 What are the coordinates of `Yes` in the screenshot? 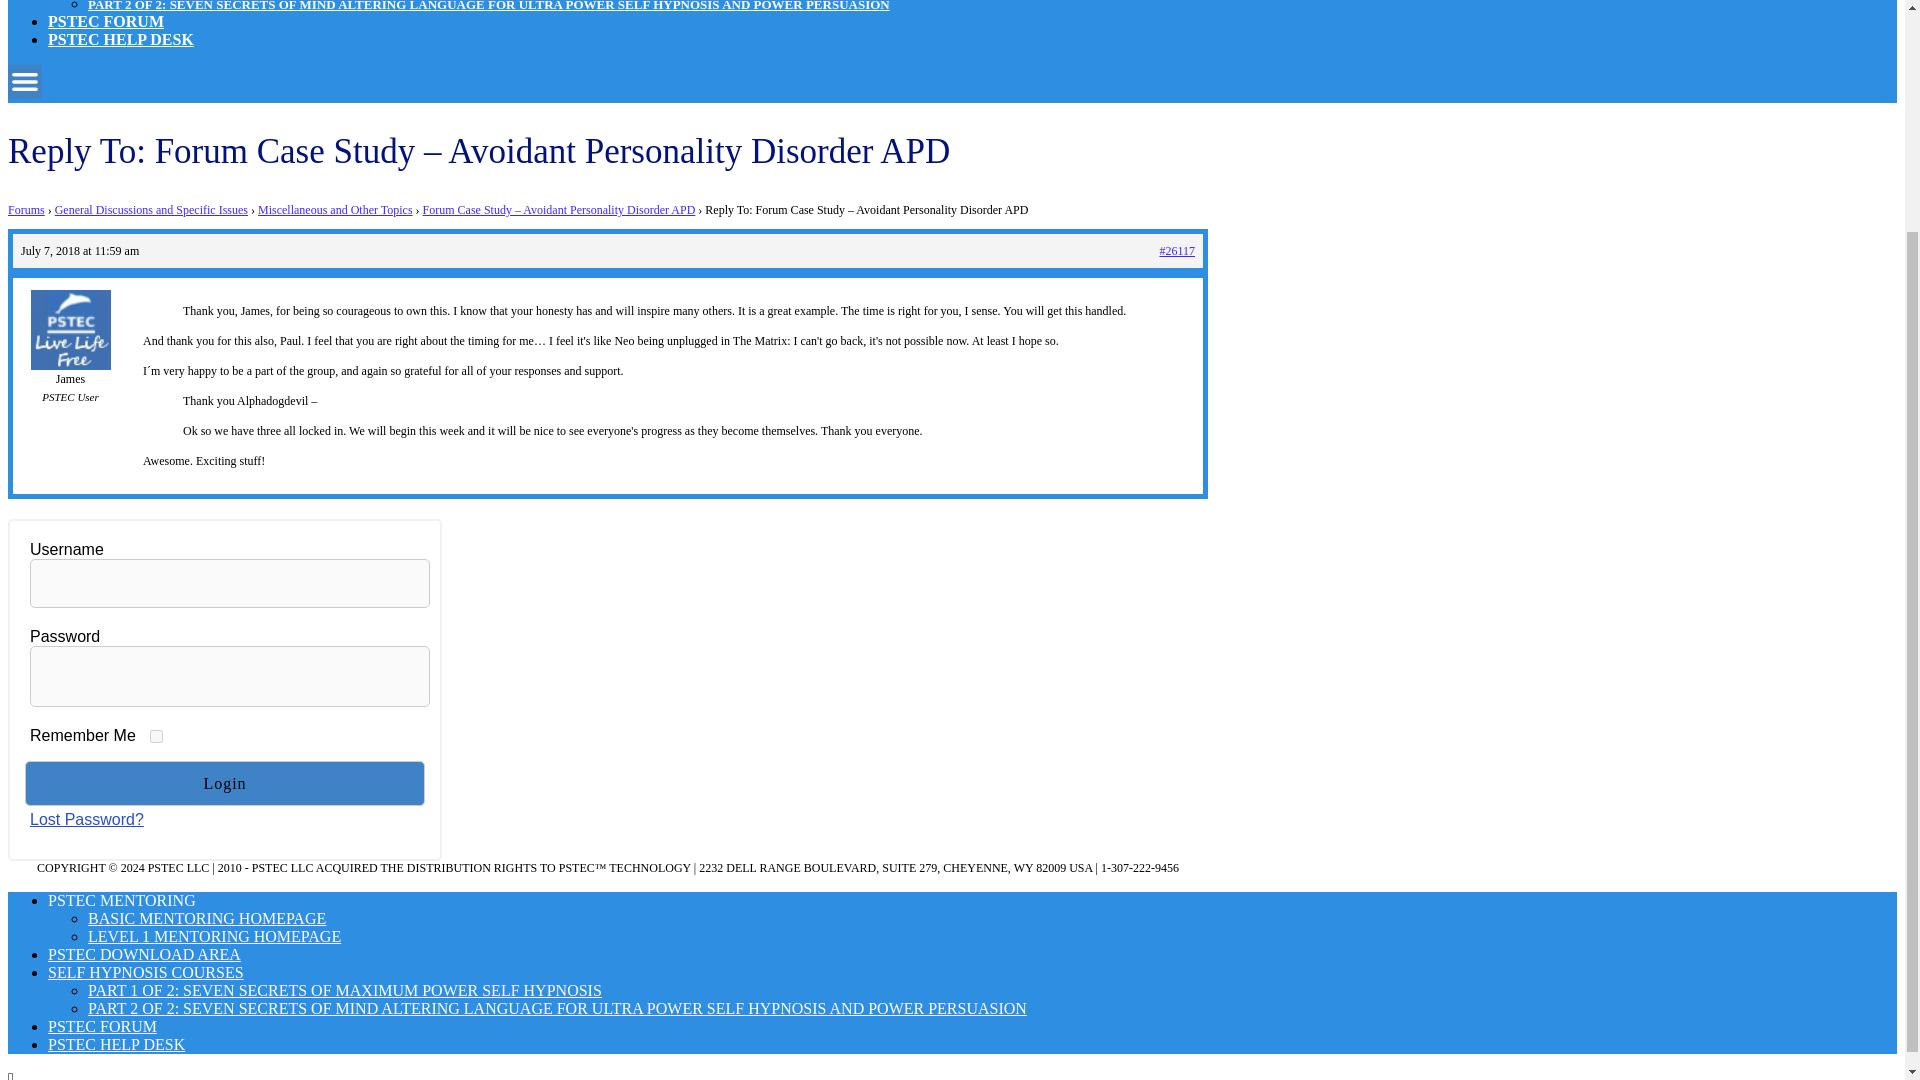 It's located at (156, 736).